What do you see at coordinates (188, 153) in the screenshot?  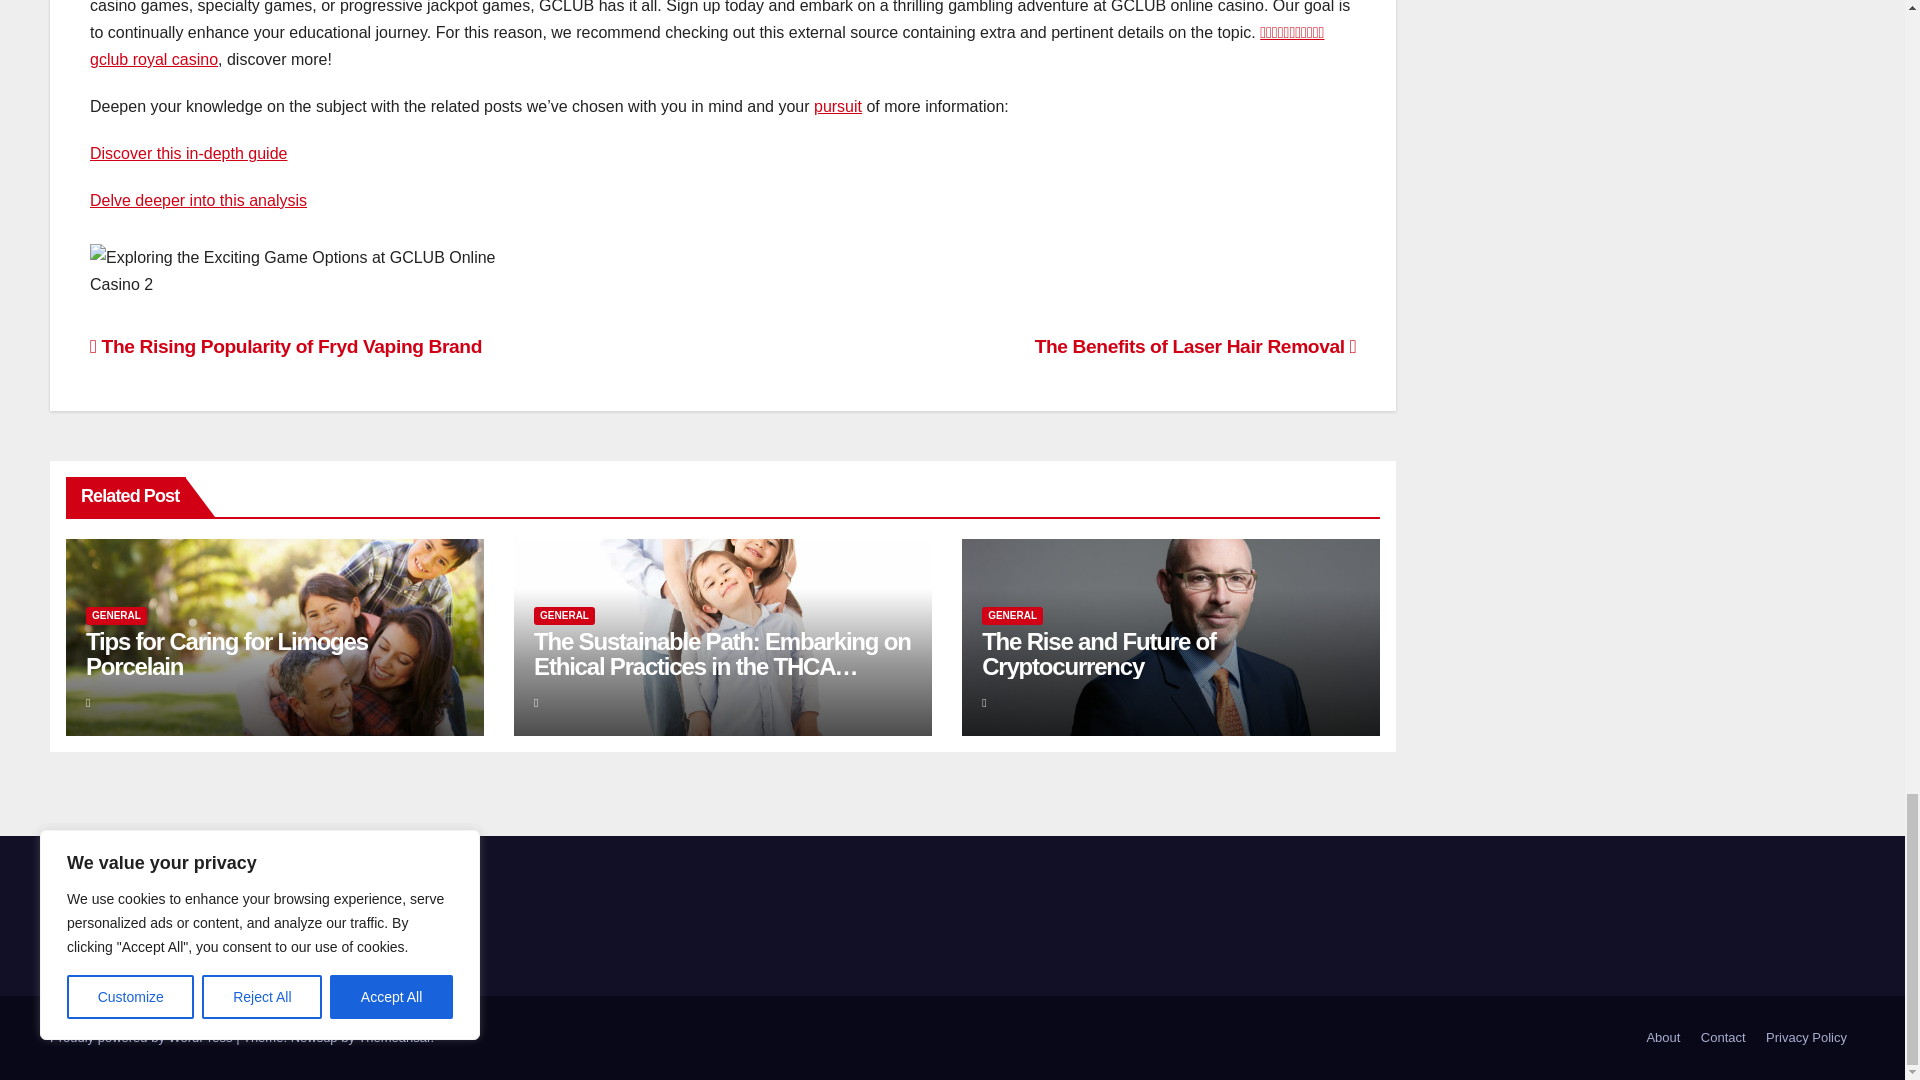 I see `Discover this in-depth guide` at bounding box center [188, 153].